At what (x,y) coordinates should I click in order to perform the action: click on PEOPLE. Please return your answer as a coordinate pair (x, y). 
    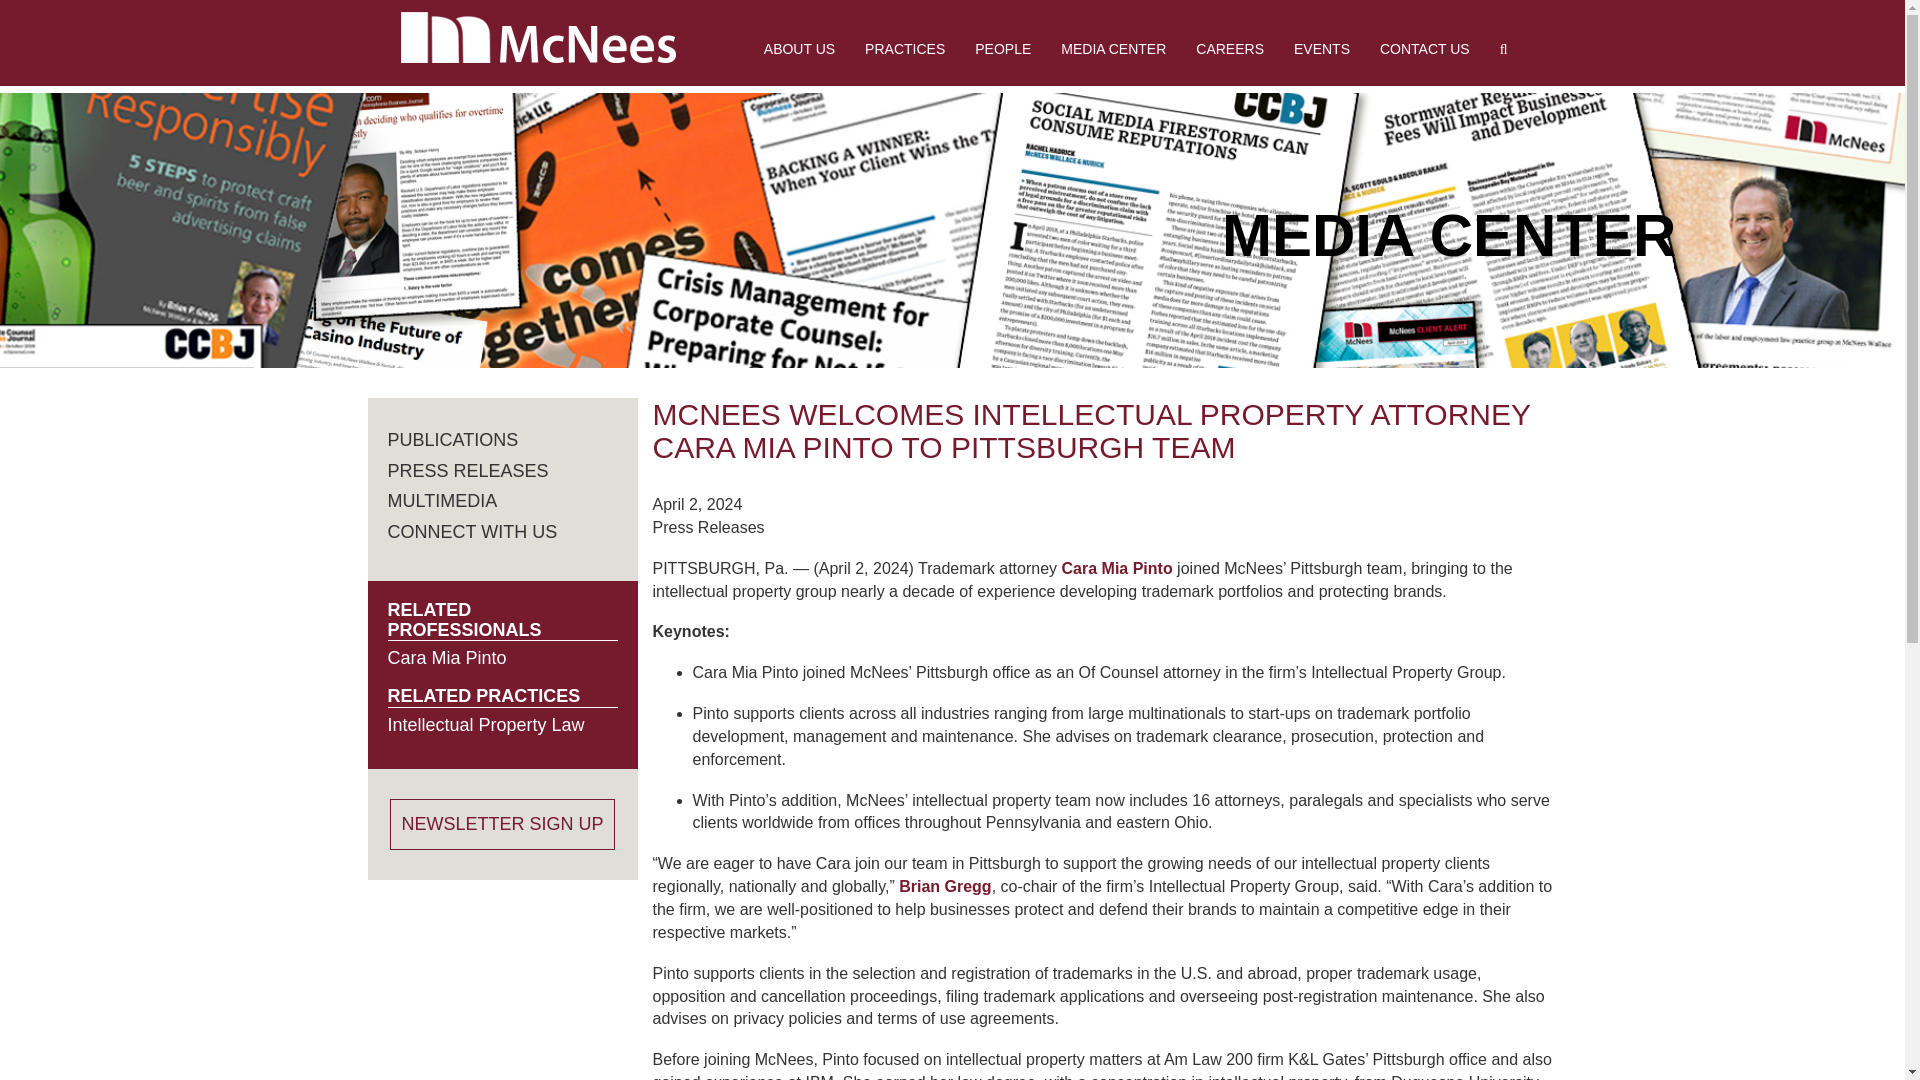
    Looking at the image, I should click on (1003, 48).